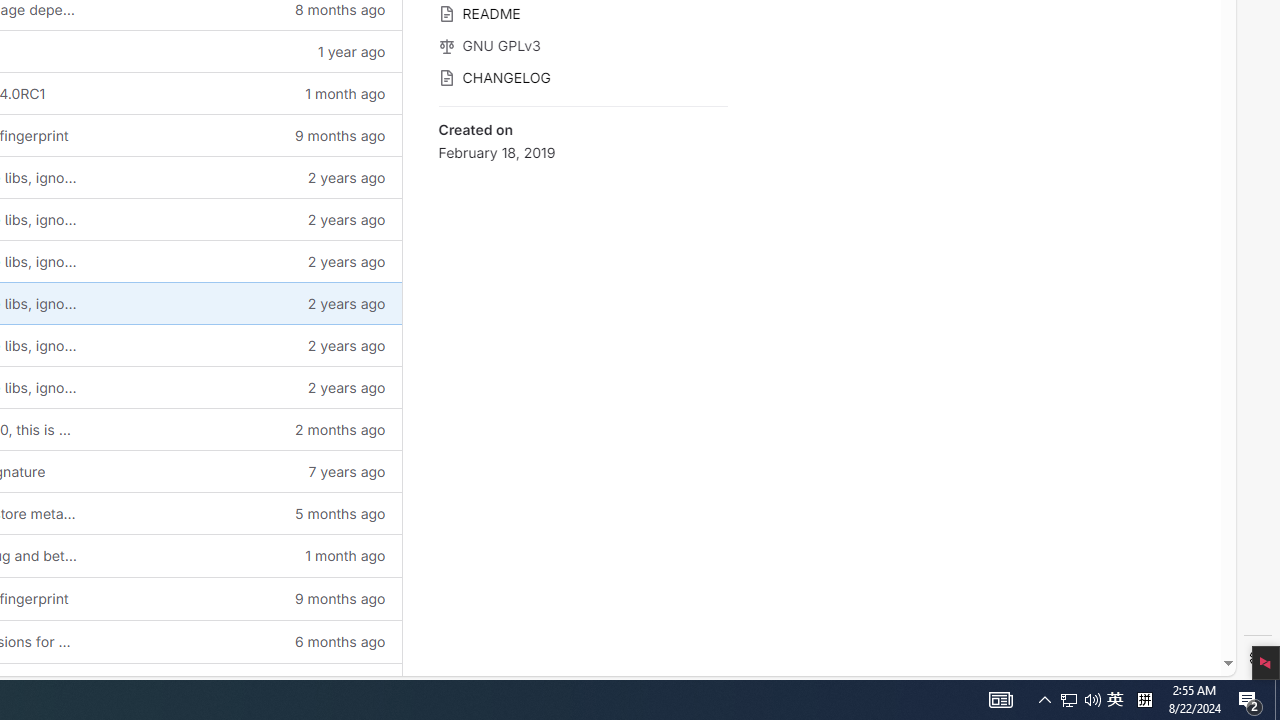 The height and width of the screenshot is (720, 1280). Describe the element at coordinates (247, 598) in the screenshot. I see `9 months ago` at that location.